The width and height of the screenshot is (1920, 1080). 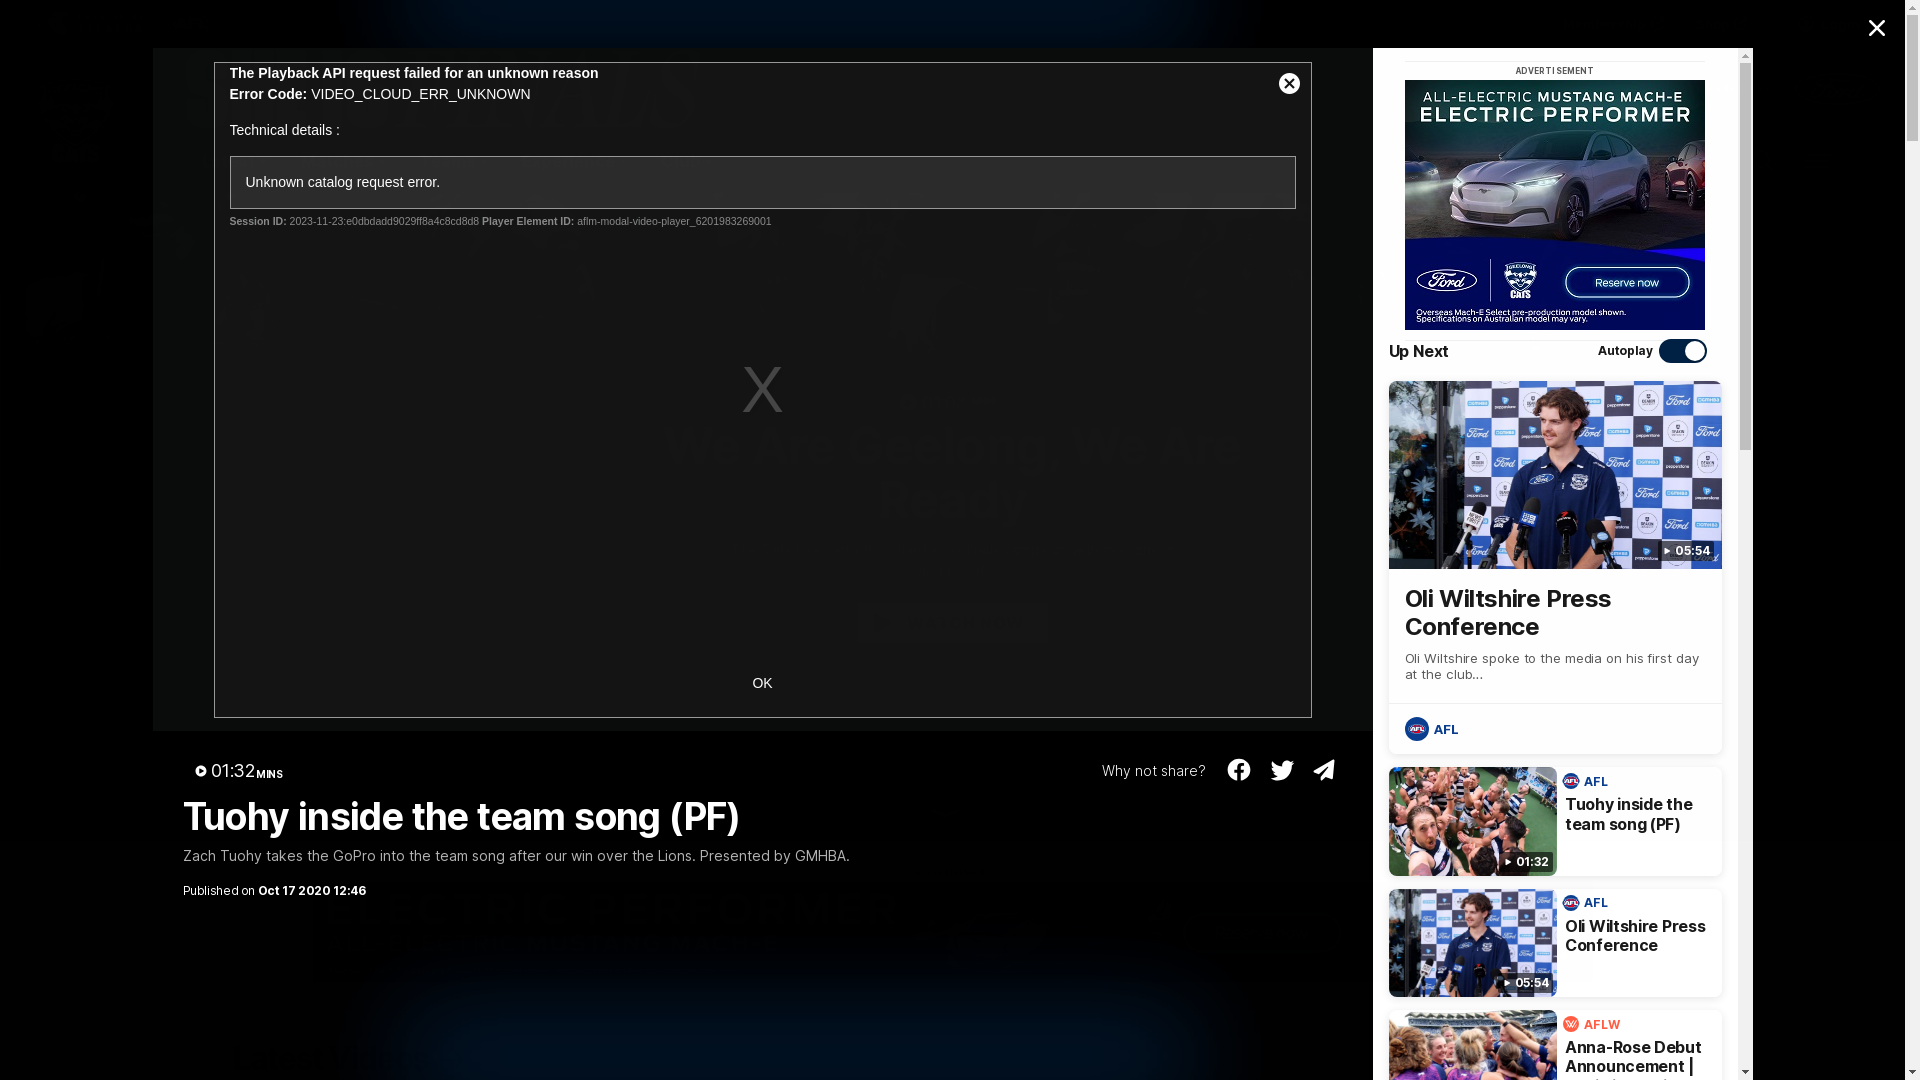 I want to click on Ford, so click(x=1618, y=1060).